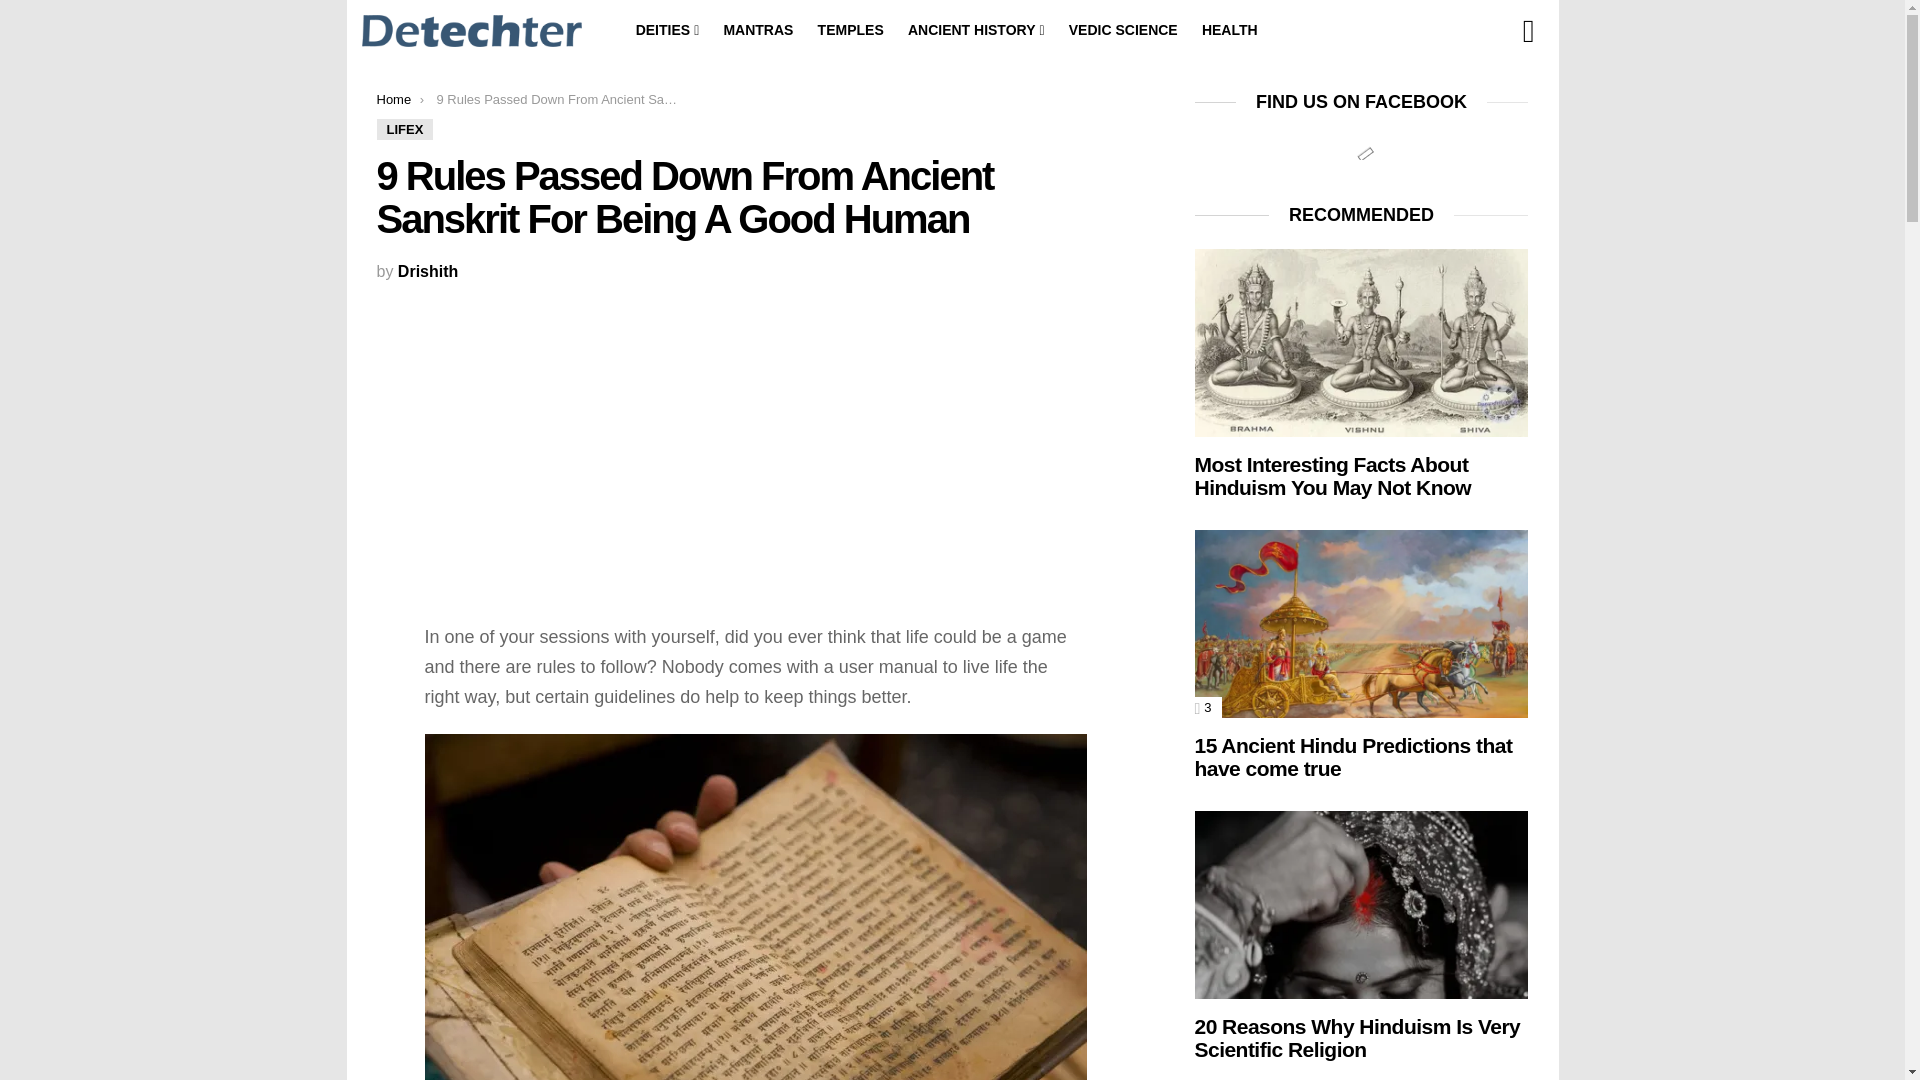  What do you see at coordinates (1124, 30) in the screenshot?
I see `VEDIC SCIENCE` at bounding box center [1124, 30].